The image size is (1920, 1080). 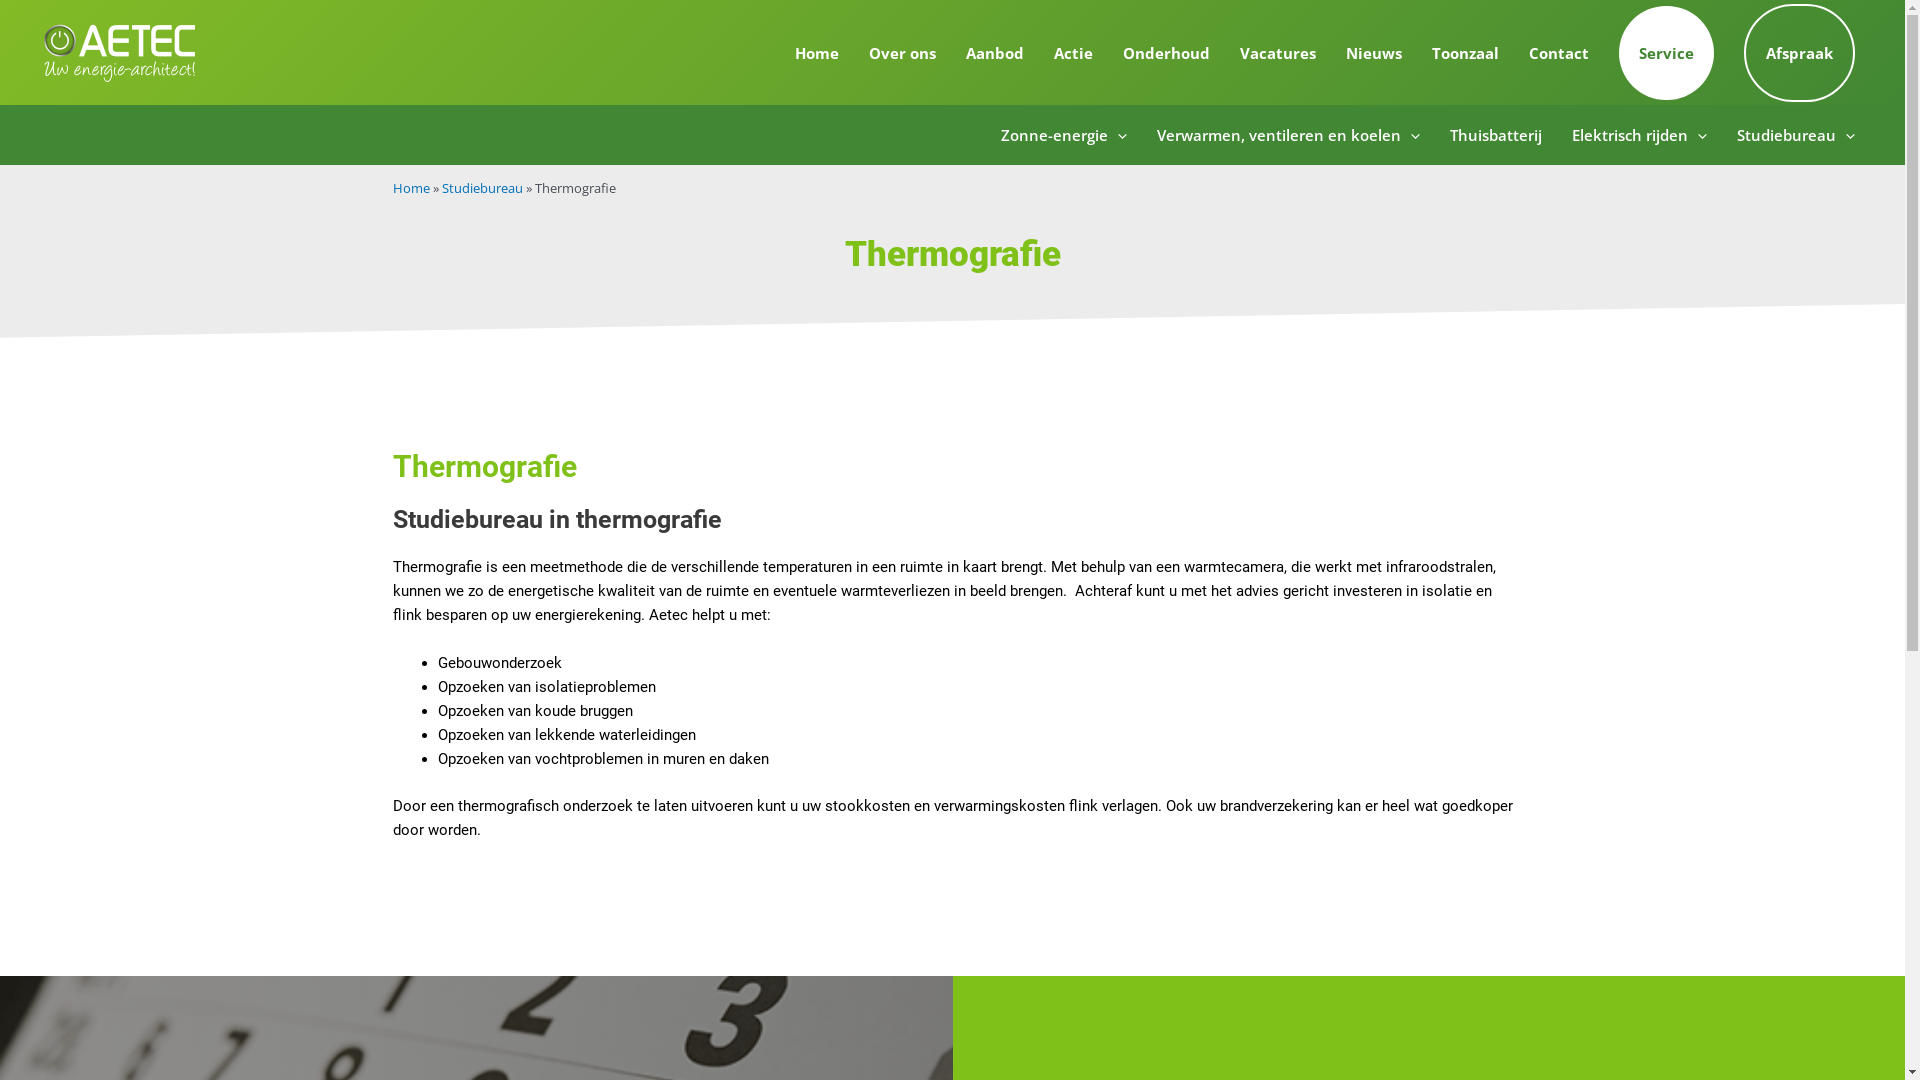 I want to click on Toonzaal, so click(x=1466, y=53).